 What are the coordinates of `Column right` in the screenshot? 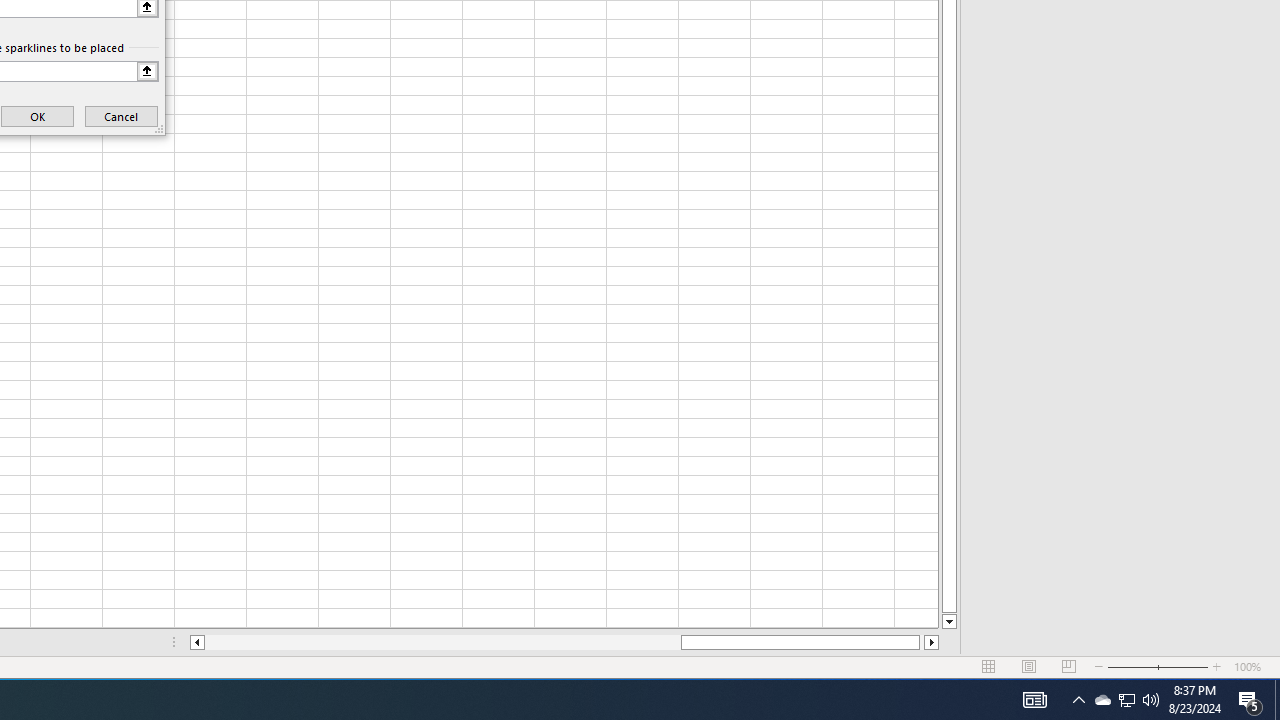 It's located at (932, 642).